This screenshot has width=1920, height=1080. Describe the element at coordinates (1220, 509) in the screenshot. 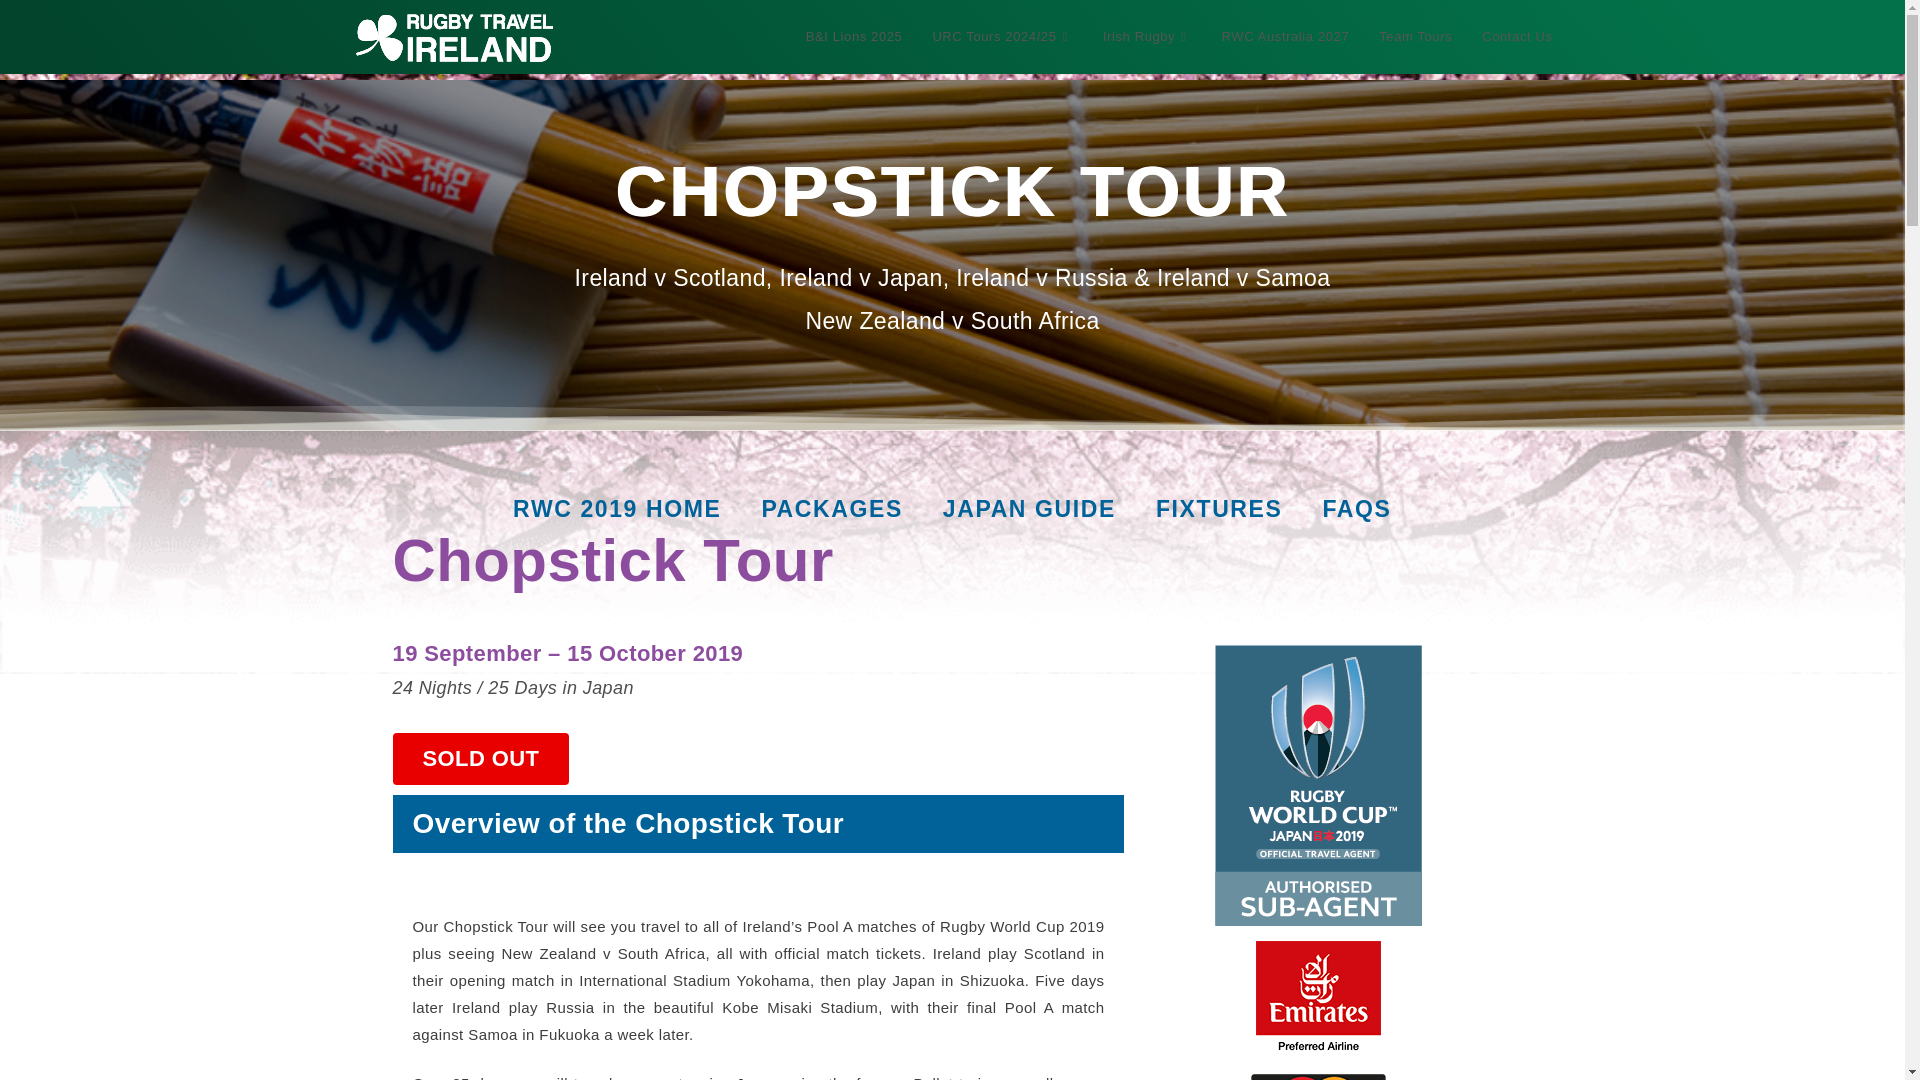

I see `FIXTURES` at that location.